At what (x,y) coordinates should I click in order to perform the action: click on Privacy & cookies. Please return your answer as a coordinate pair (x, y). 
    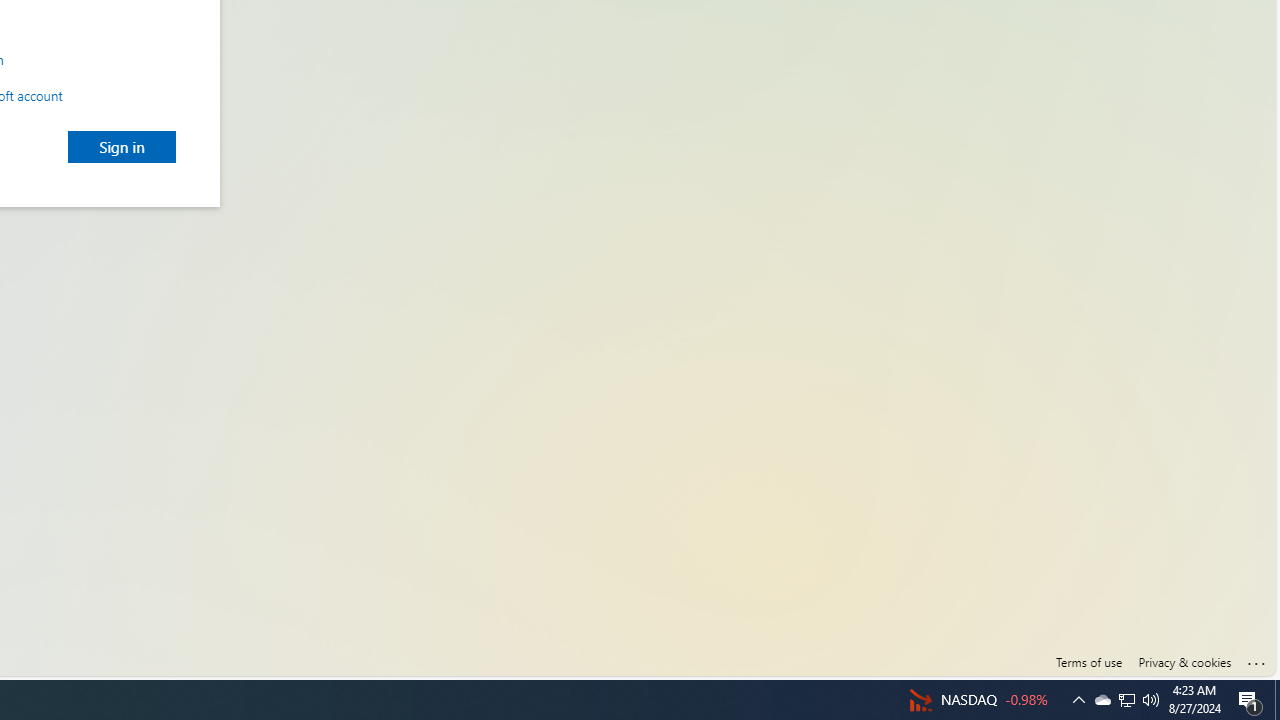
    Looking at the image, I should click on (1184, 662).